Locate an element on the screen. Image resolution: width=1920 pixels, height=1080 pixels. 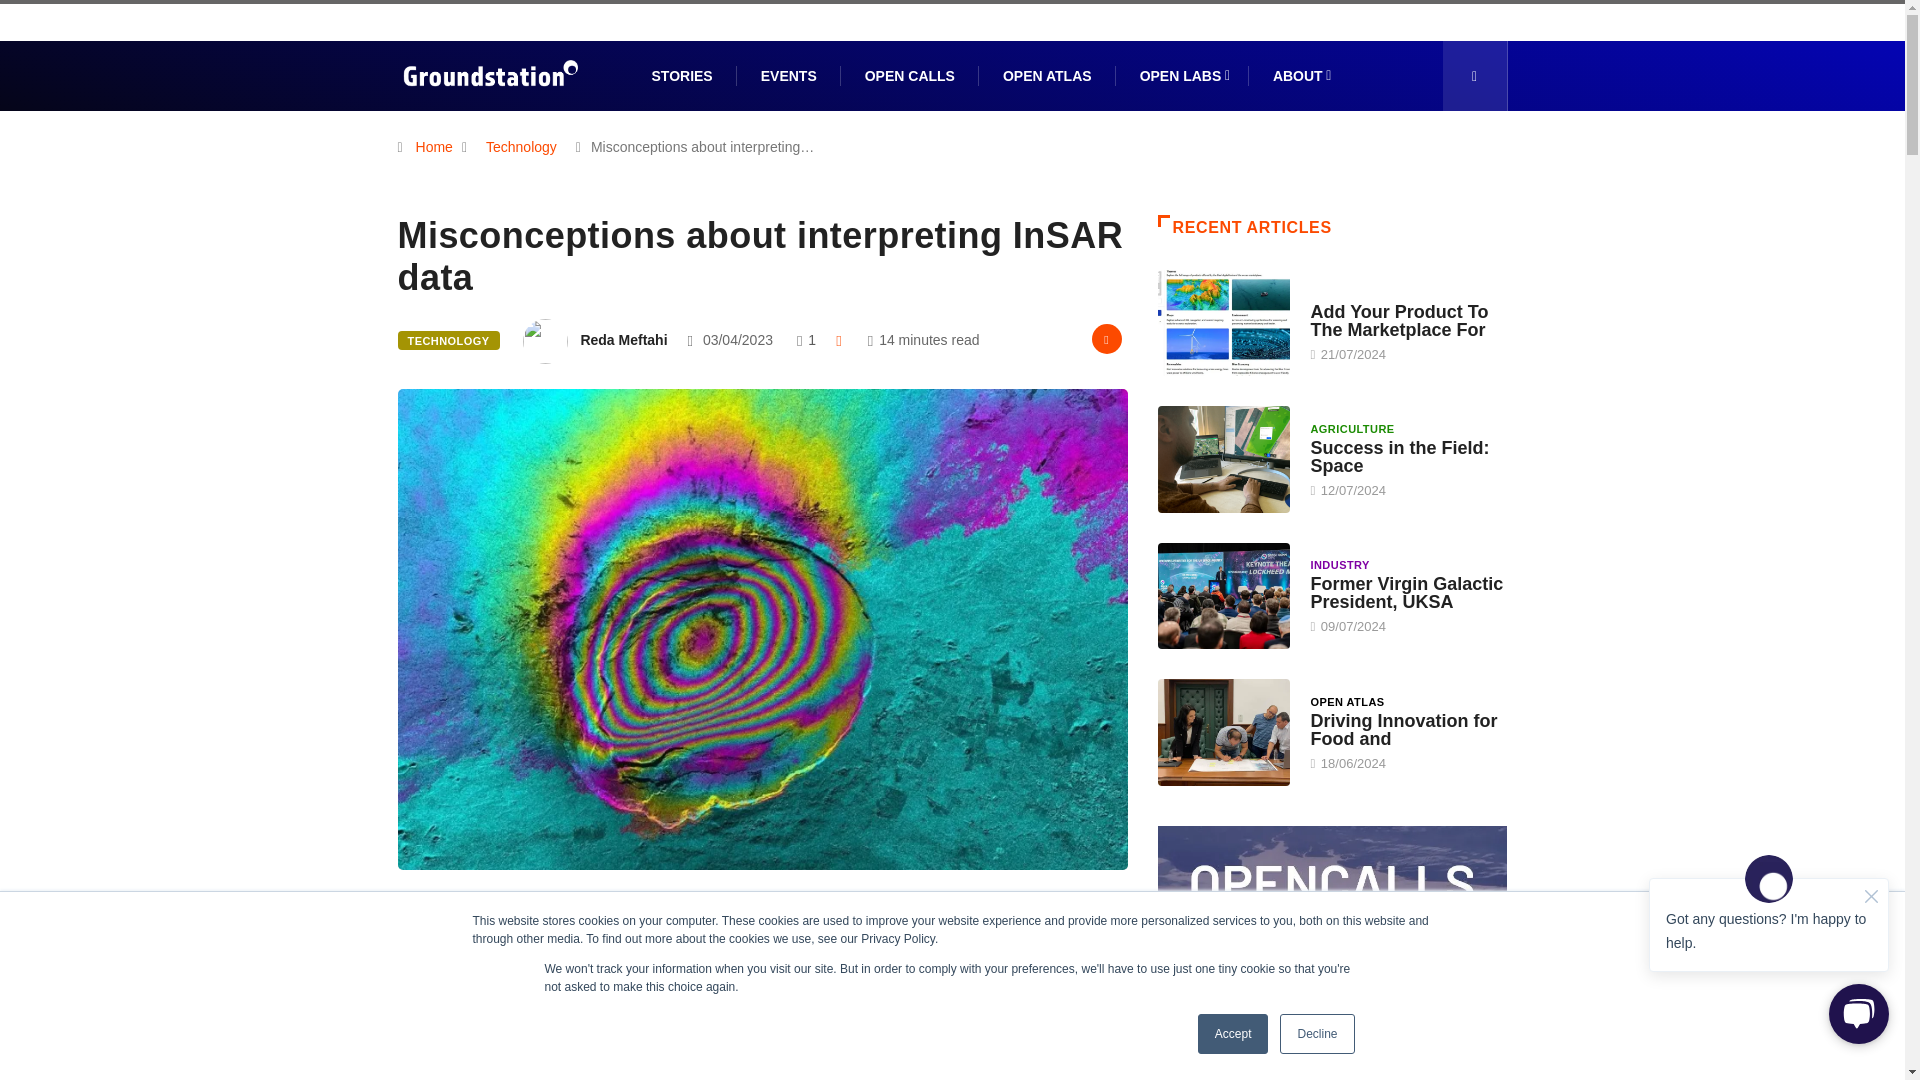
OPEN LABS is located at coordinates (1182, 76).